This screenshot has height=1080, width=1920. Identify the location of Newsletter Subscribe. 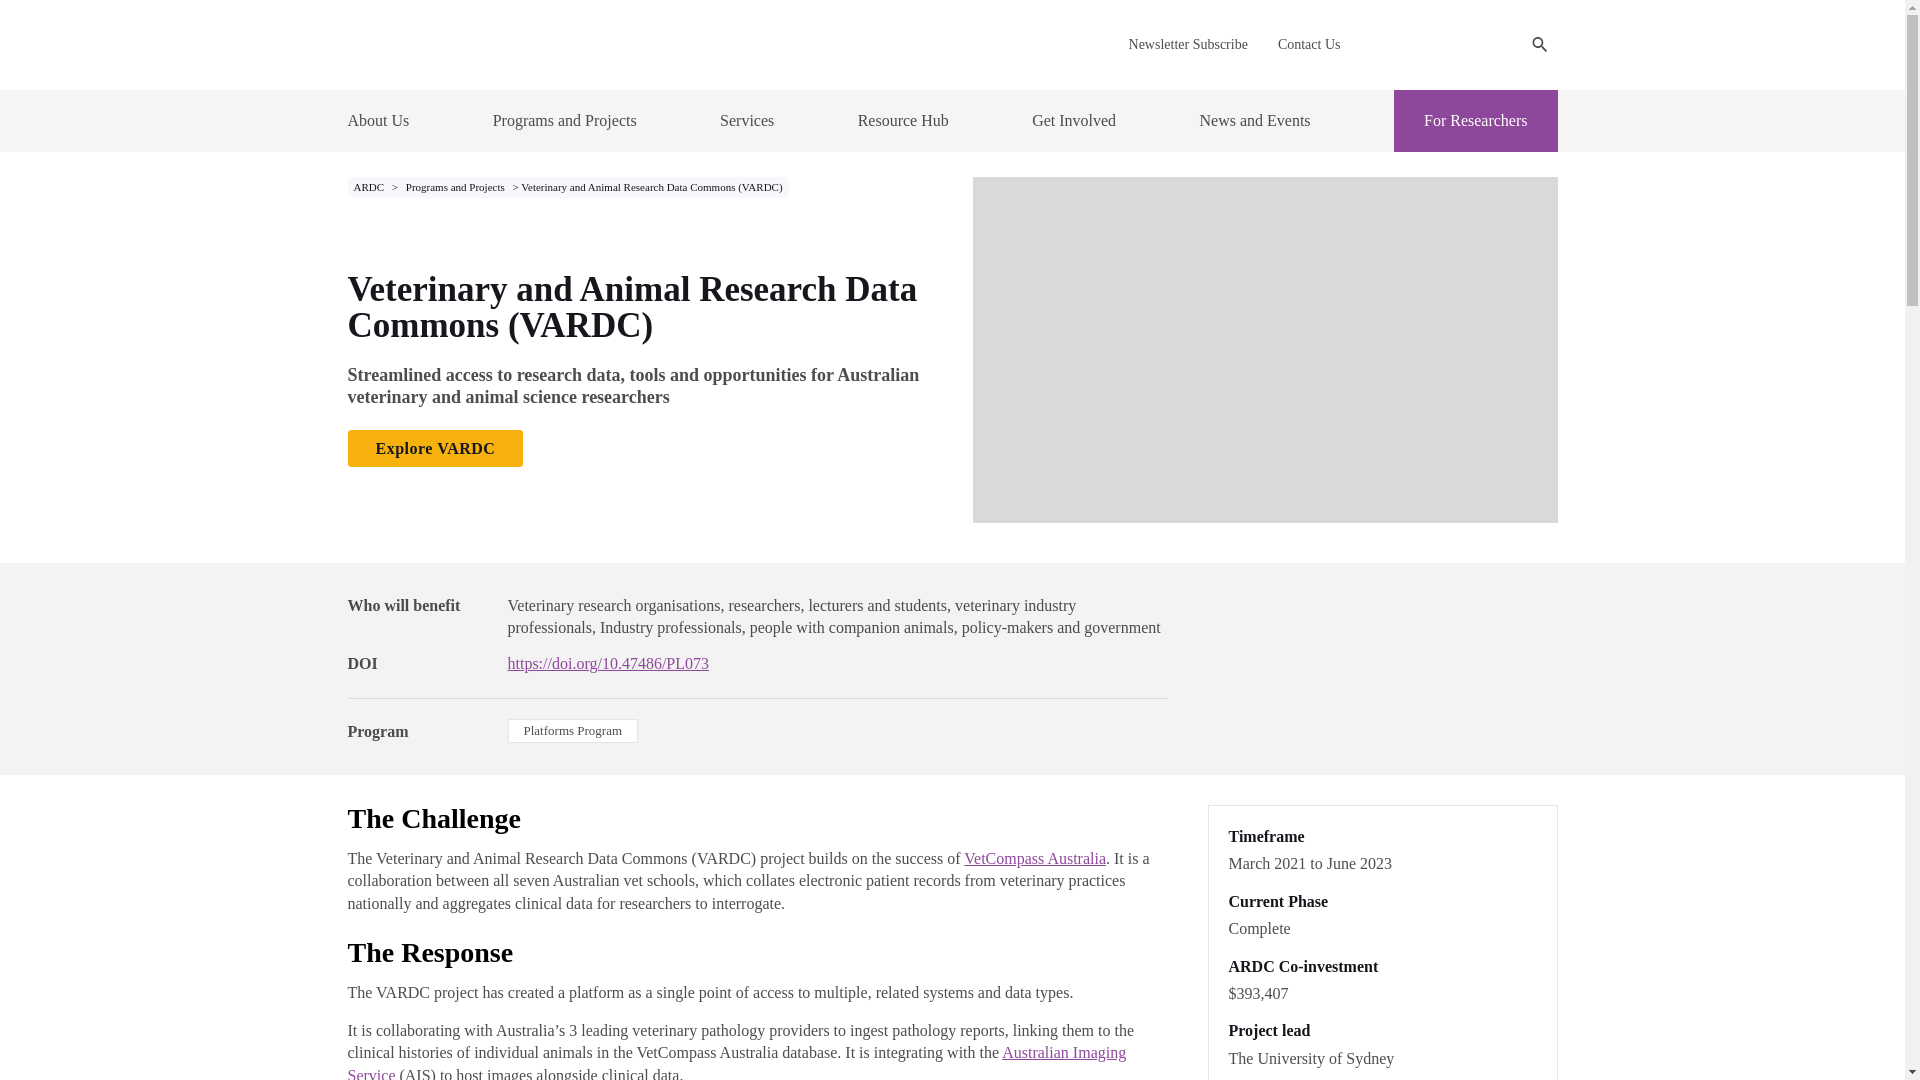
(1188, 44).